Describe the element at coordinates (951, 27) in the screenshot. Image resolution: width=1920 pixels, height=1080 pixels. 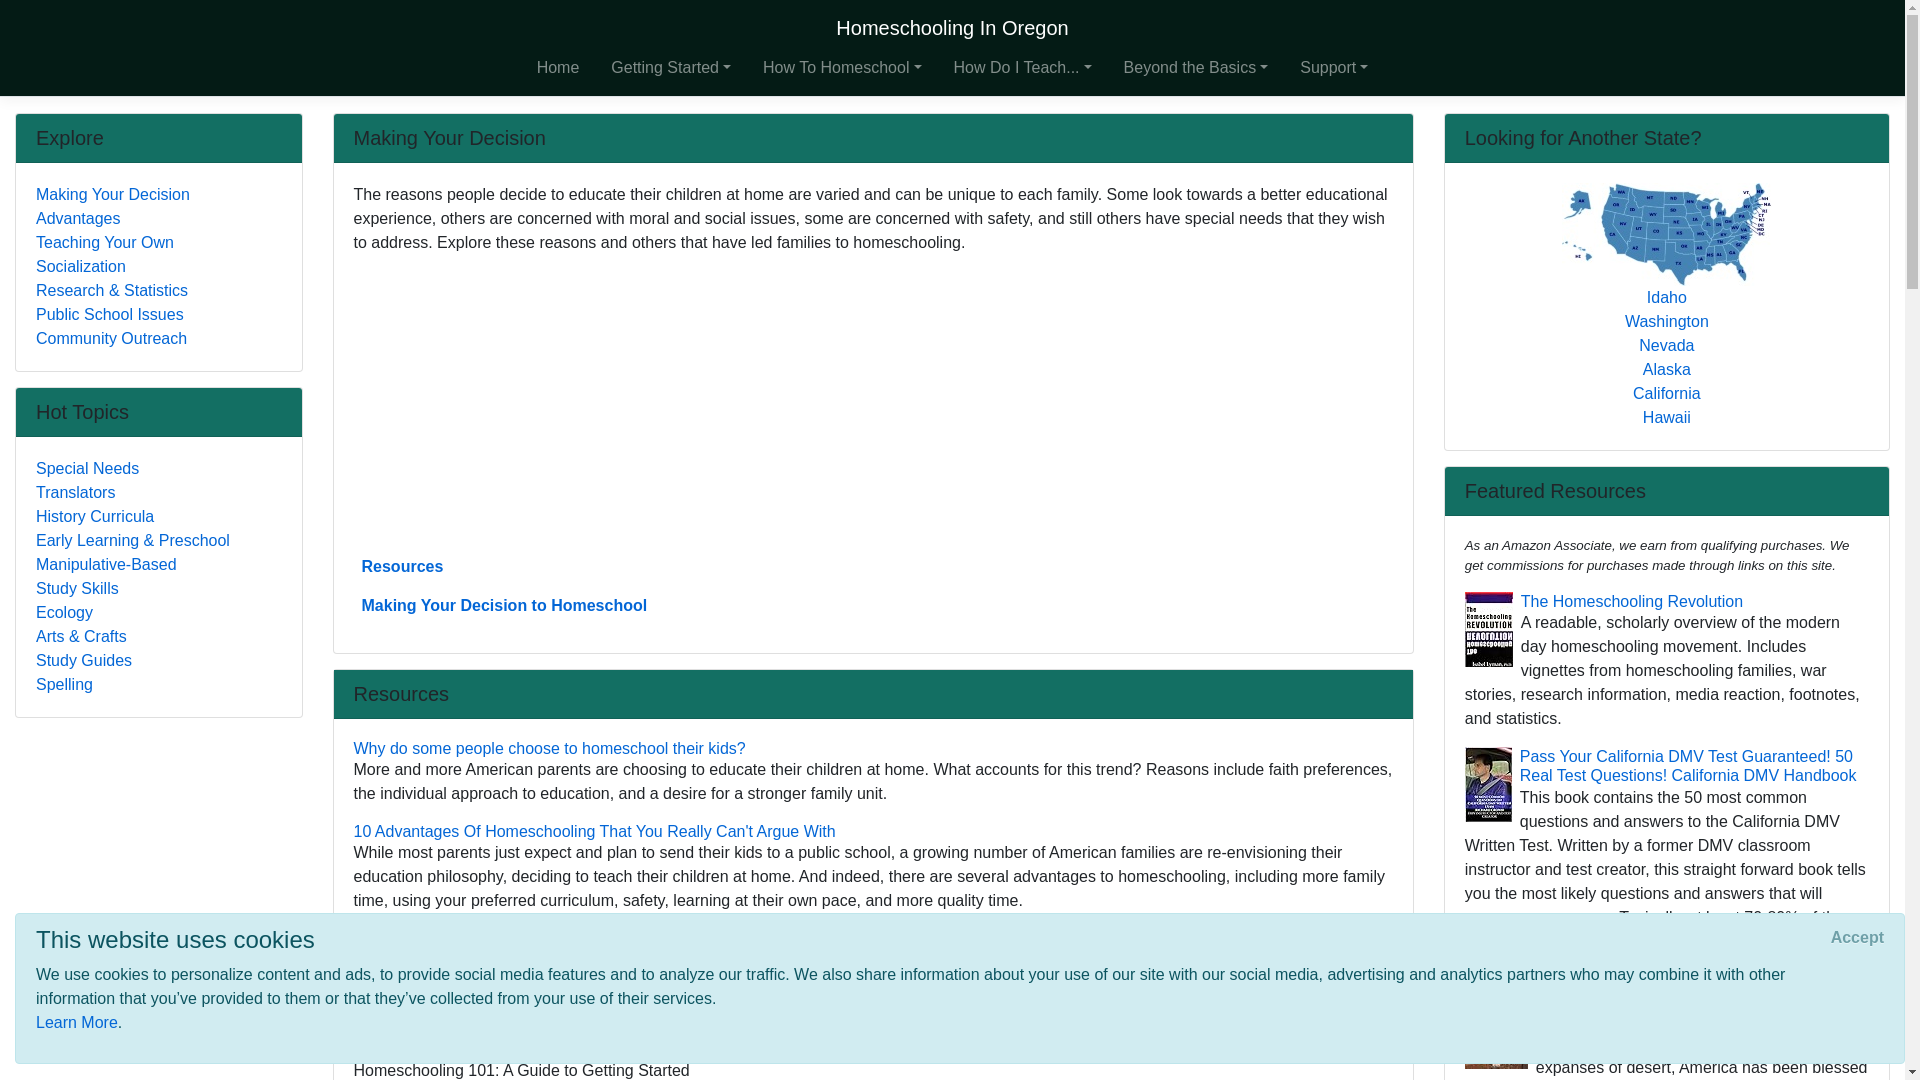
I see `Homeschooling In Oregon` at that location.